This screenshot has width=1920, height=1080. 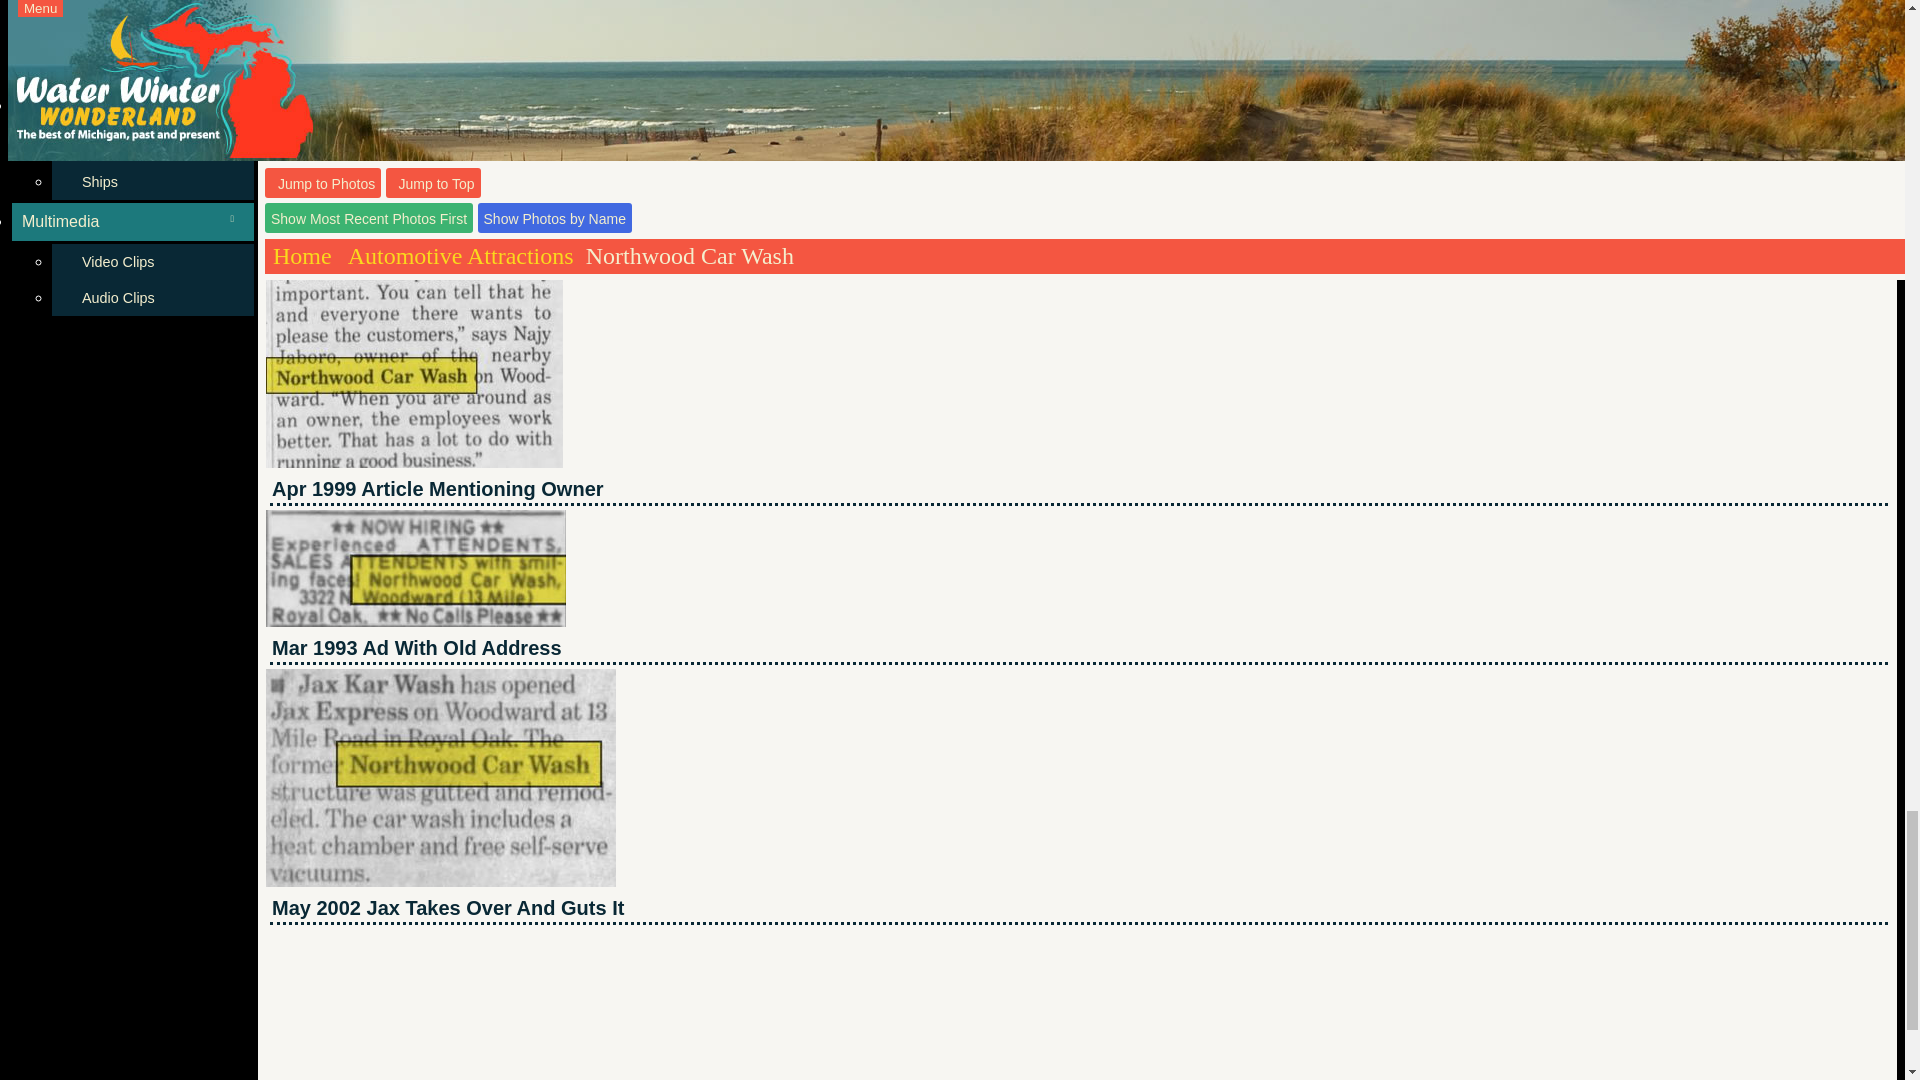 What do you see at coordinates (416, 568) in the screenshot?
I see `Northwood Car Wash - Mar 1993 Ad With Old Address` at bounding box center [416, 568].